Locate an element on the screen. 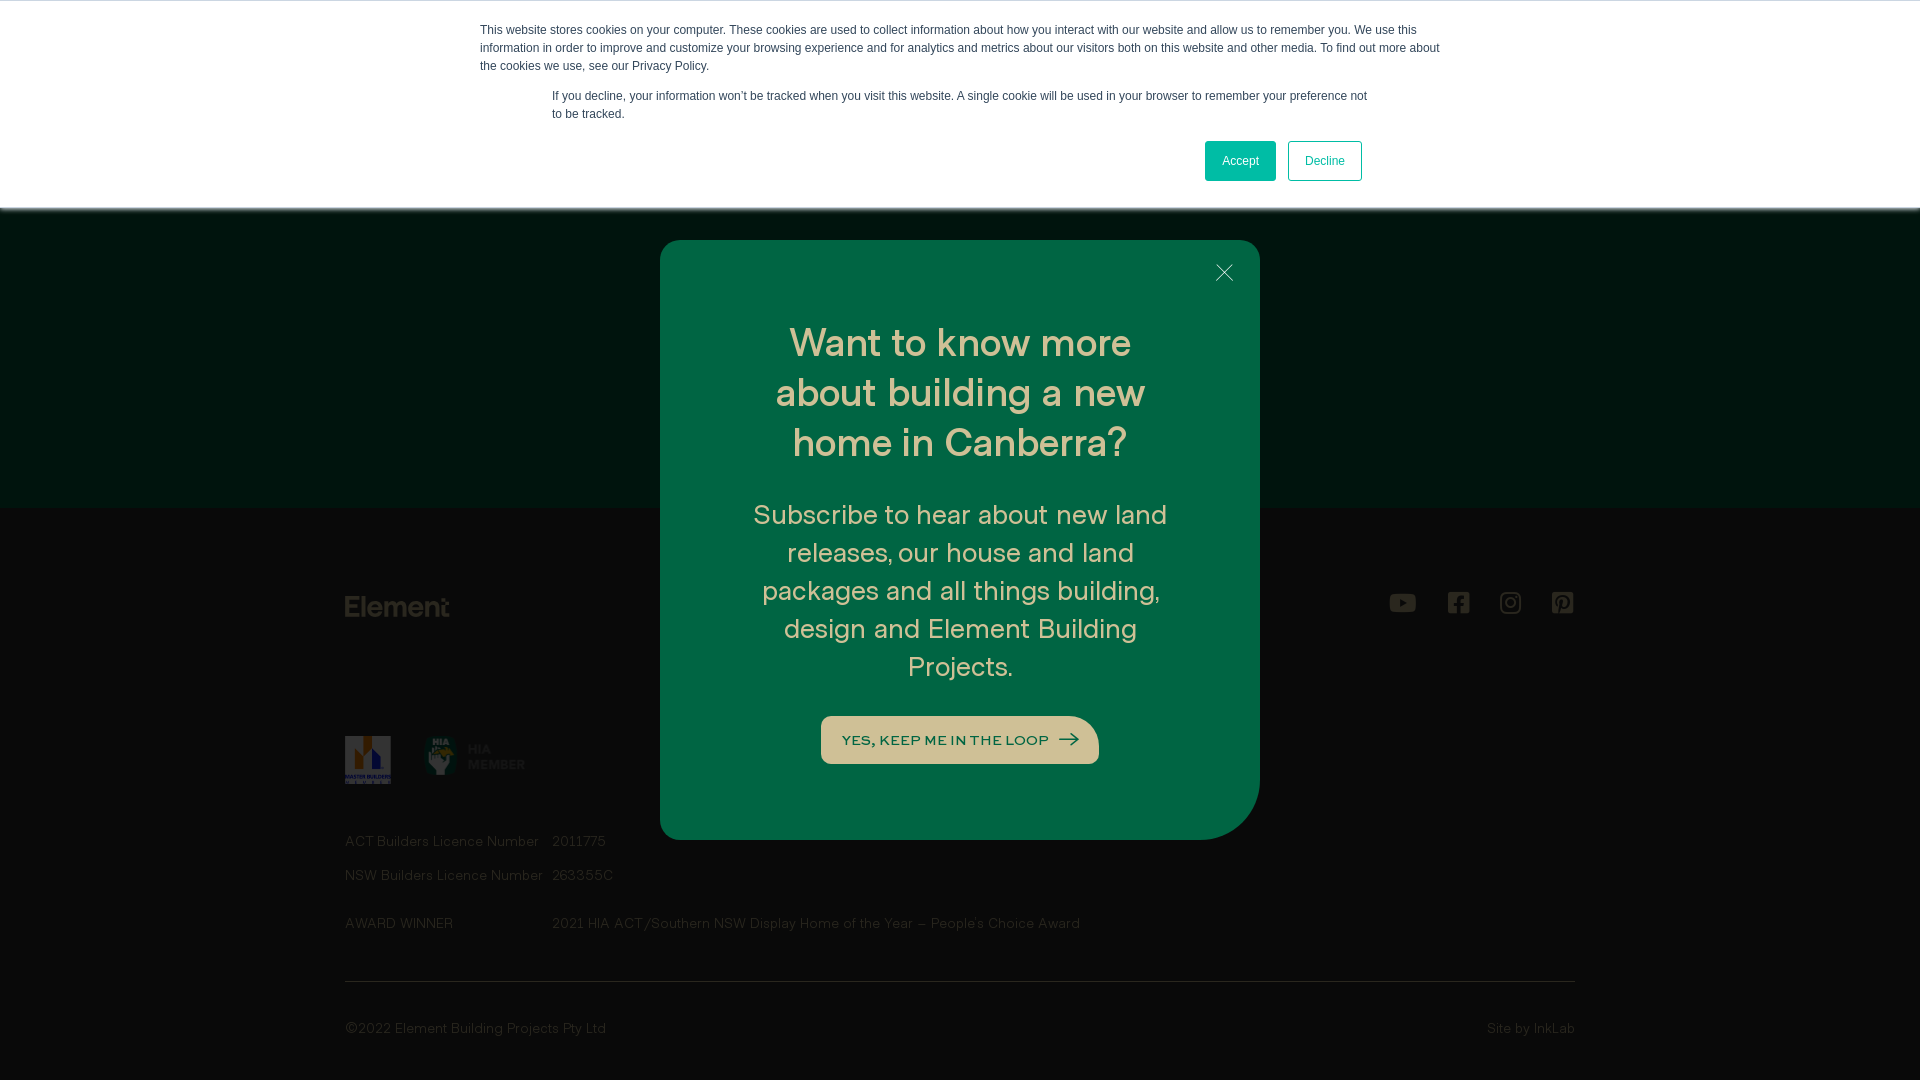 This screenshot has height=1080, width=1920. YES, KEEP ME IN THE LOOP is located at coordinates (960, 740).